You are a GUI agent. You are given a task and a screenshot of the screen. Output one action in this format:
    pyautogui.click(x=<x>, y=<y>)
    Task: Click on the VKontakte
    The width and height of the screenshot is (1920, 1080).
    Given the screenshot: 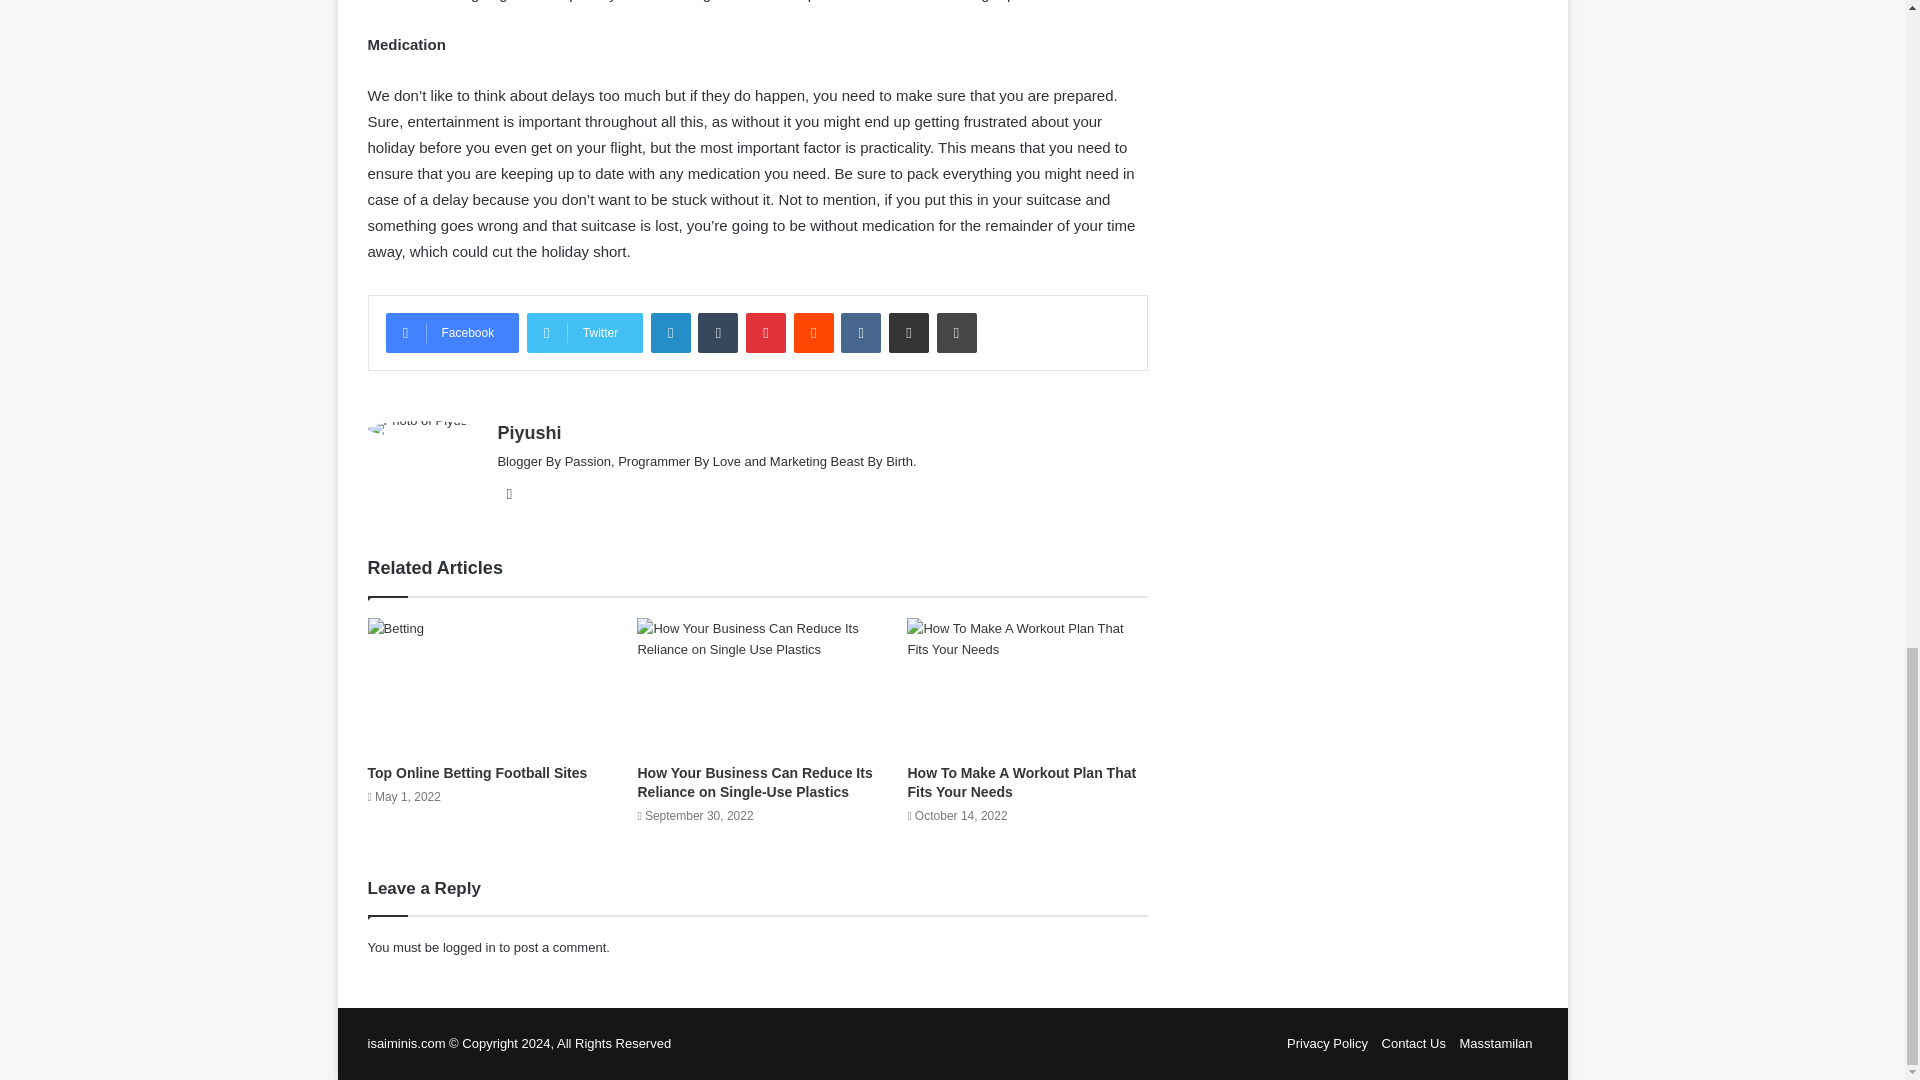 What is the action you would take?
    pyautogui.click(x=860, y=333)
    